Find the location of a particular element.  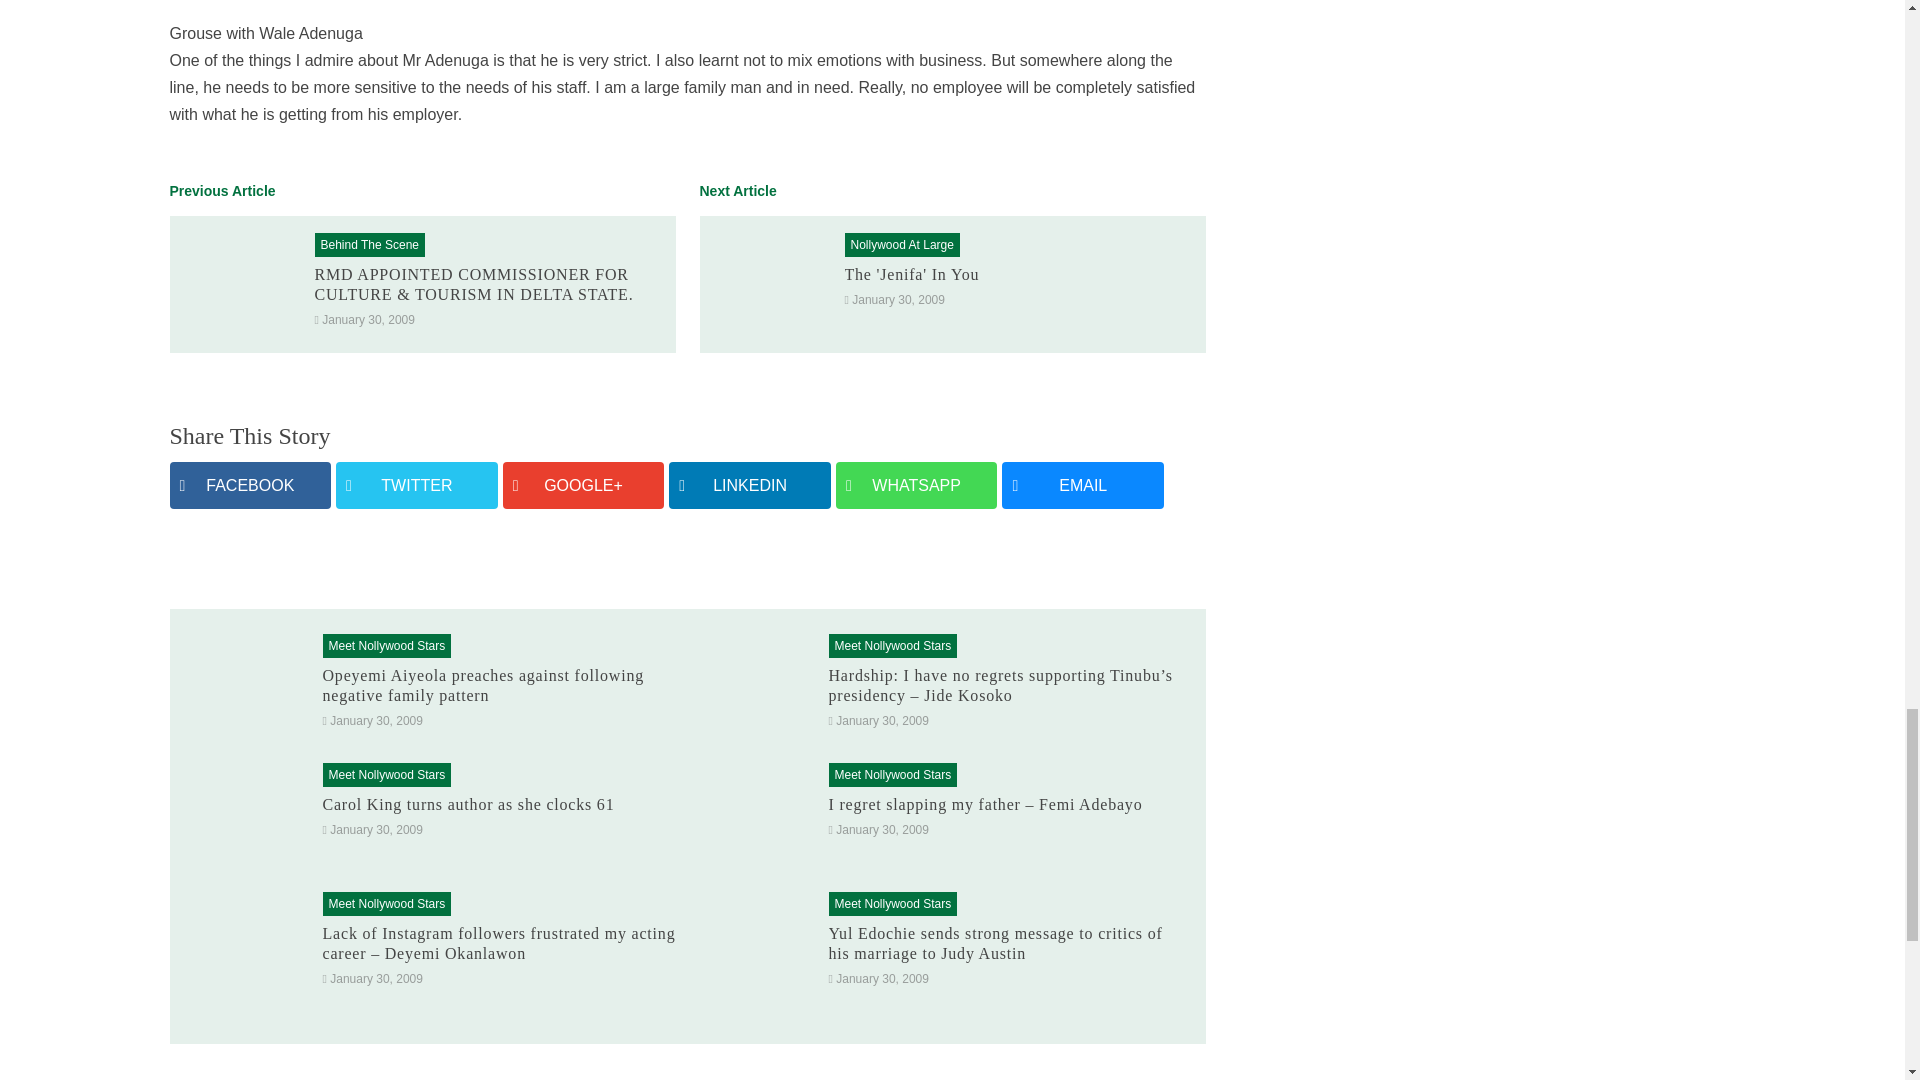

Nollywood At Large is located at coordinates (901, 244).